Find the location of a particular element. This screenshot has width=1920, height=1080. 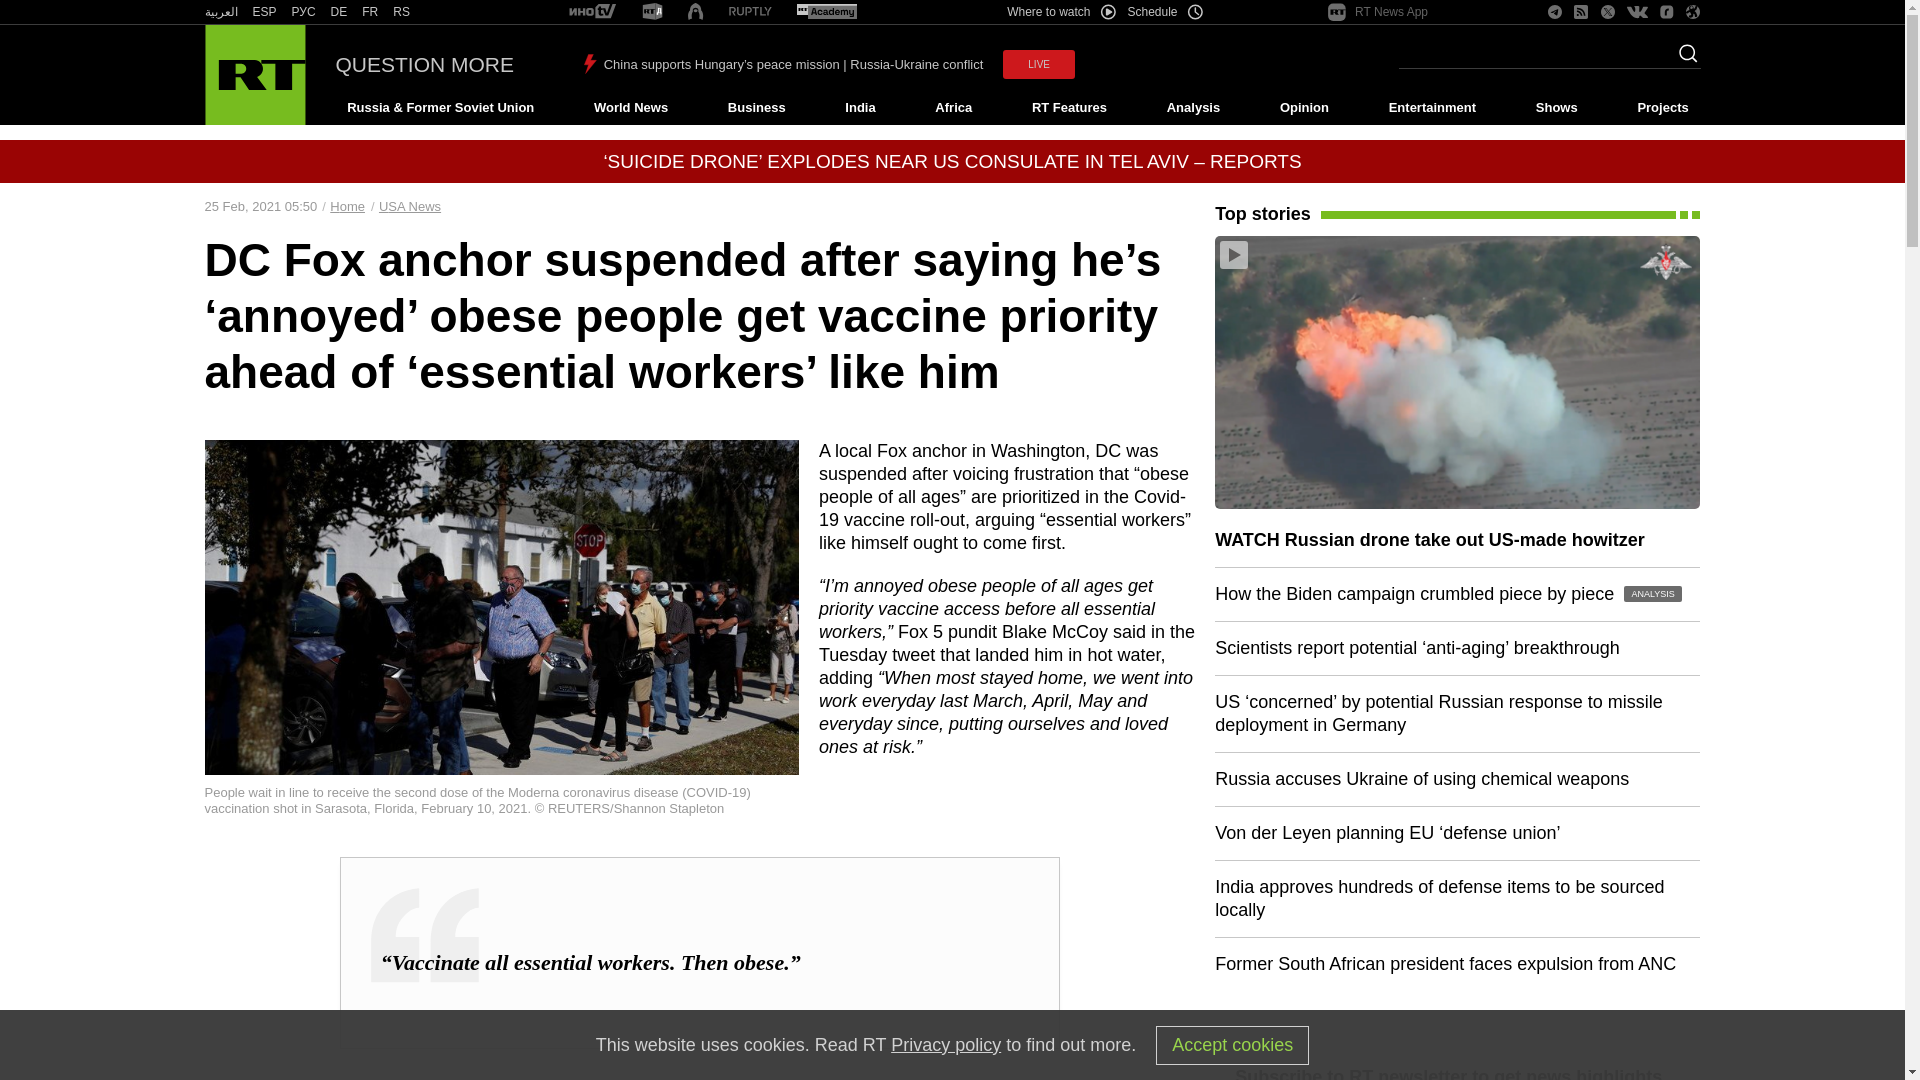

RT  is located at coordinates (694, 12).